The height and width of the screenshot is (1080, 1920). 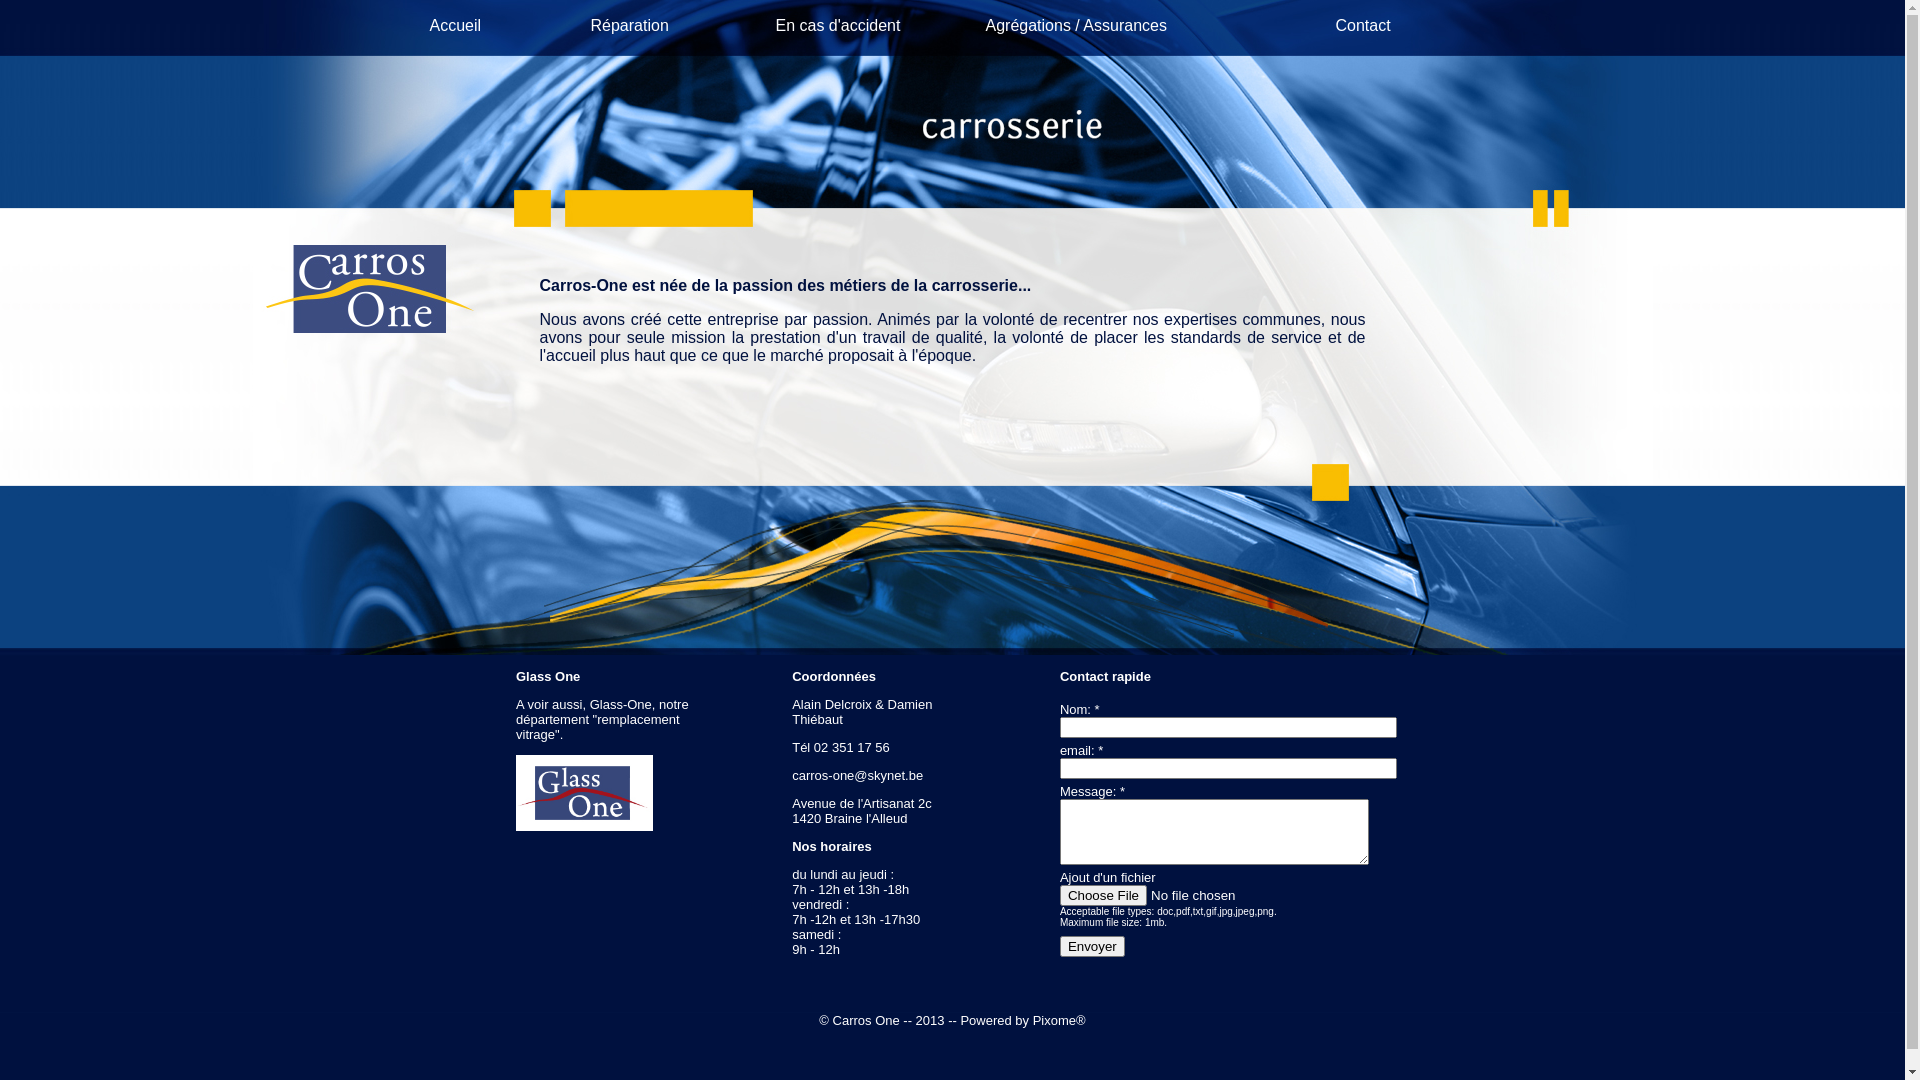 I want to click on Contact, so click(x=1364, y=26).